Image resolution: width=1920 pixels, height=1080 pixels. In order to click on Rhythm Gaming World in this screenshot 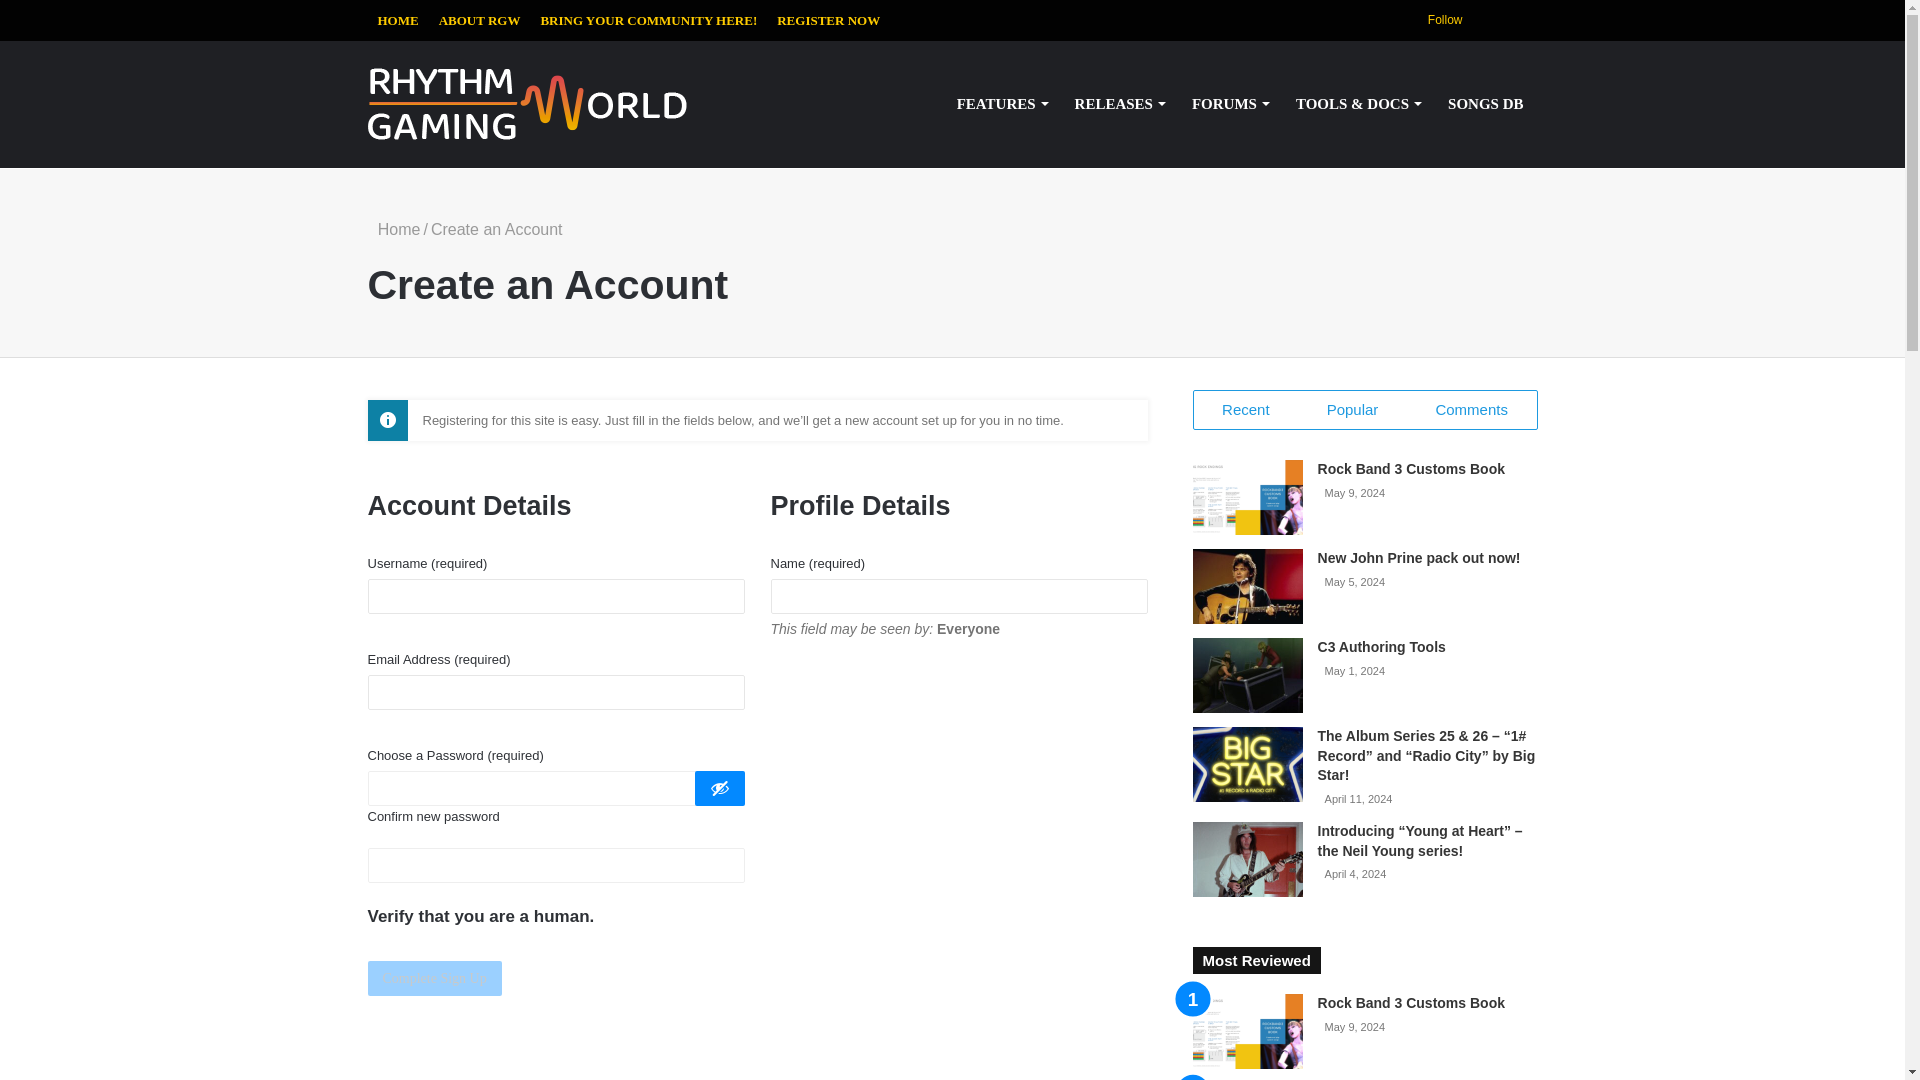, I will do `click(528, 104)`.